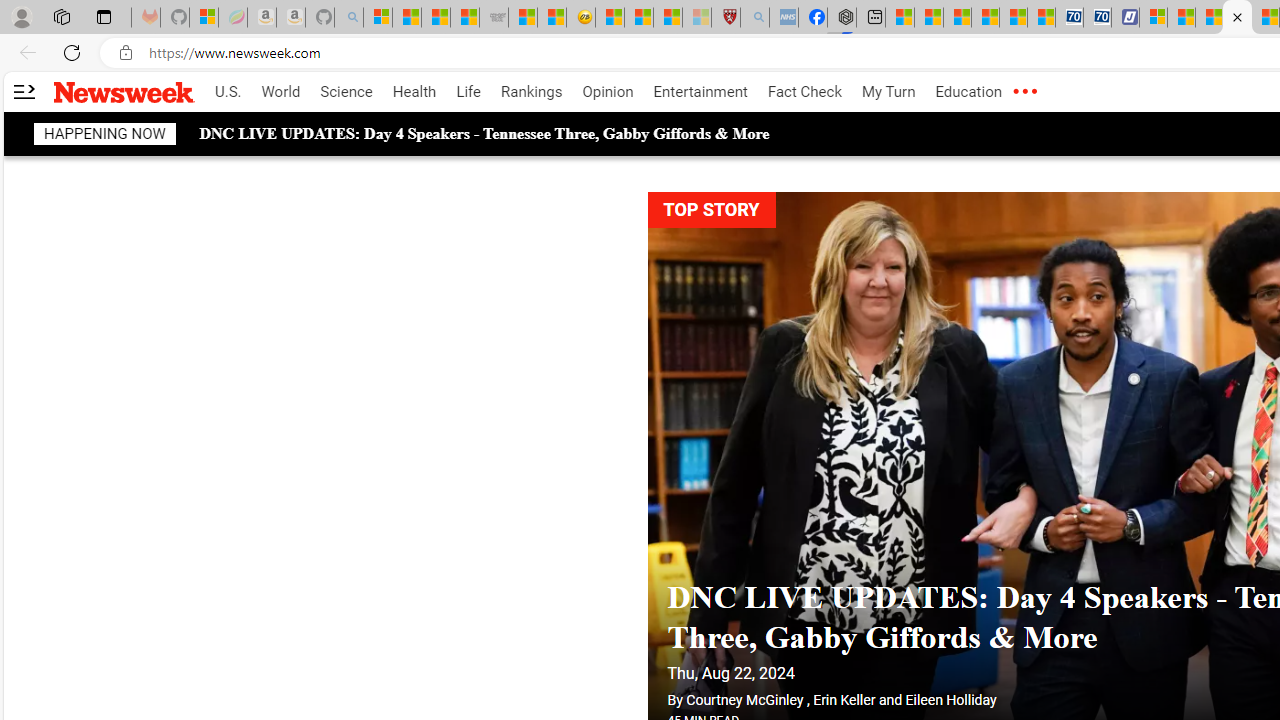 The height and width of the screenshot is (720, 1280). What do you see at coordinates (1098, 18) in the screenshot?
I see `Cheap Hotels - Save70.com` at bounding box center [1098, 18].